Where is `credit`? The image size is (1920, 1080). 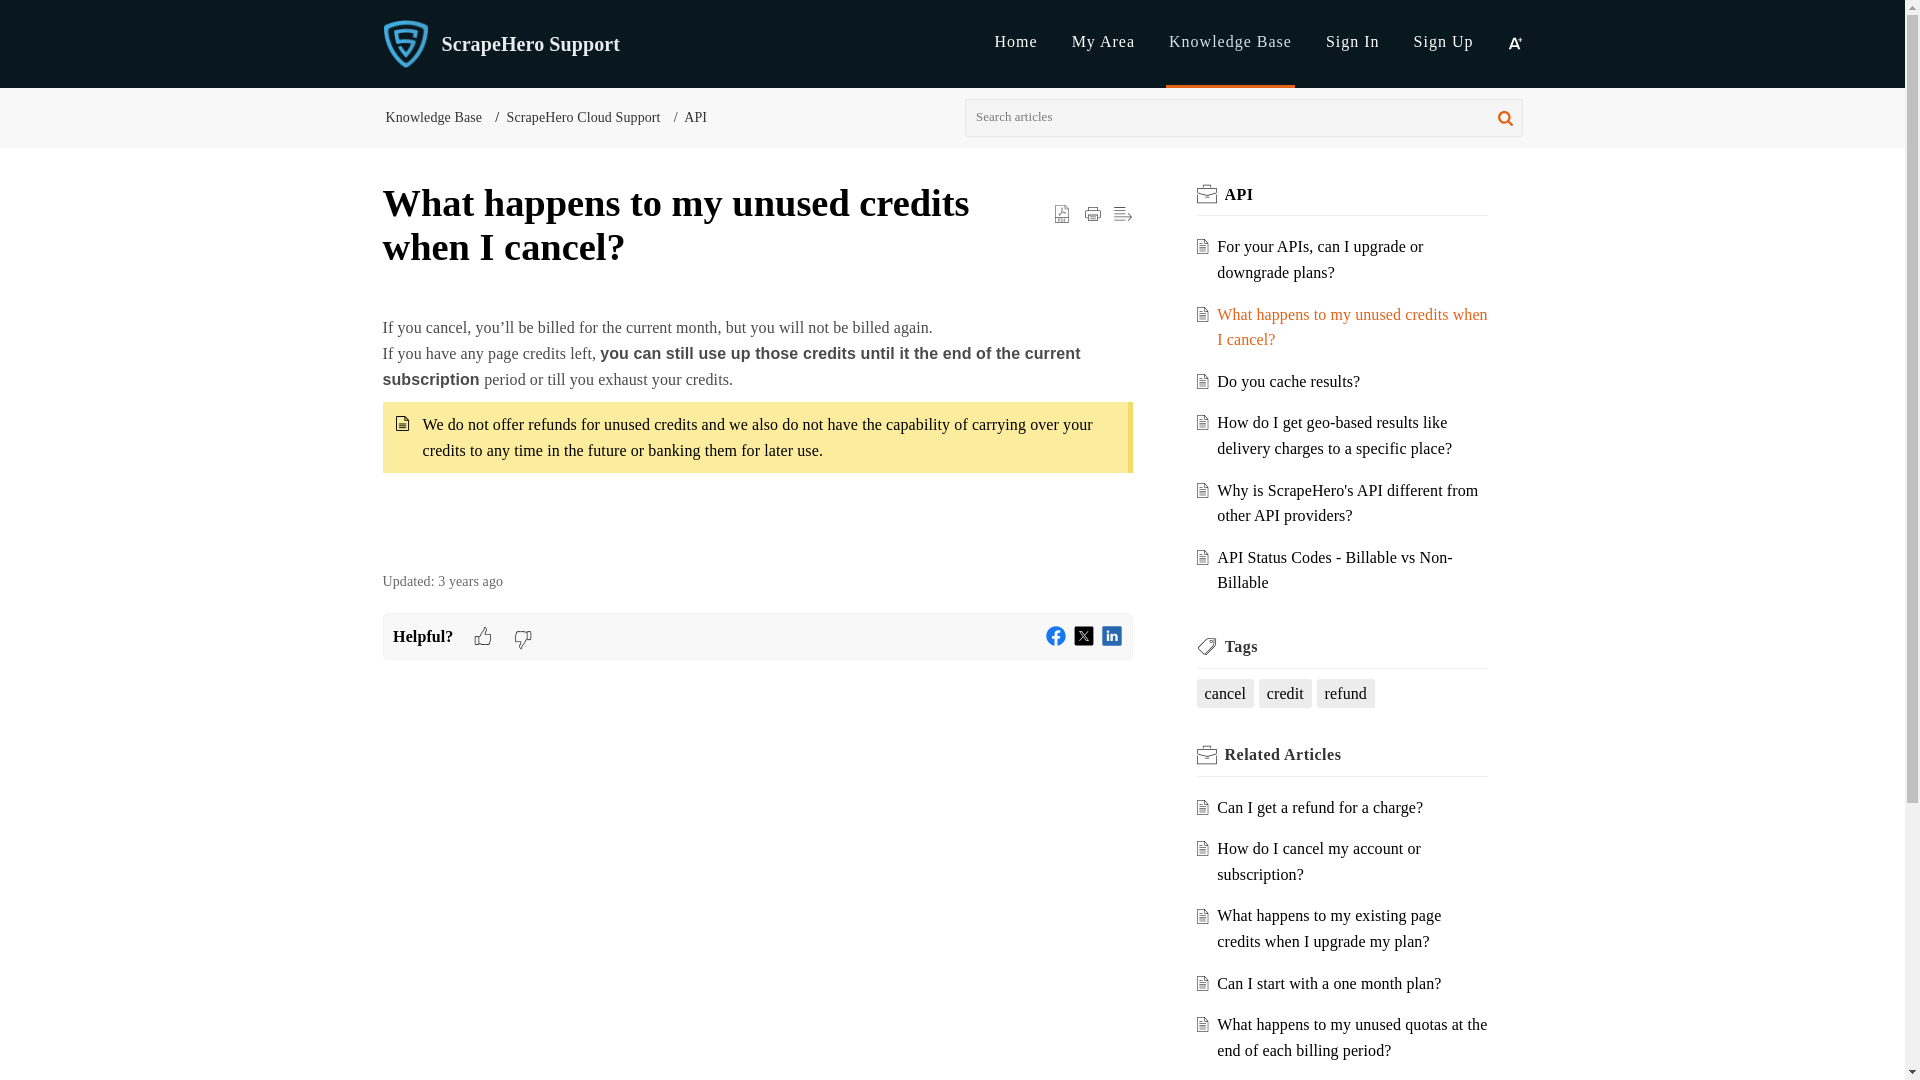
credit is located at coordinates (1285, 694).